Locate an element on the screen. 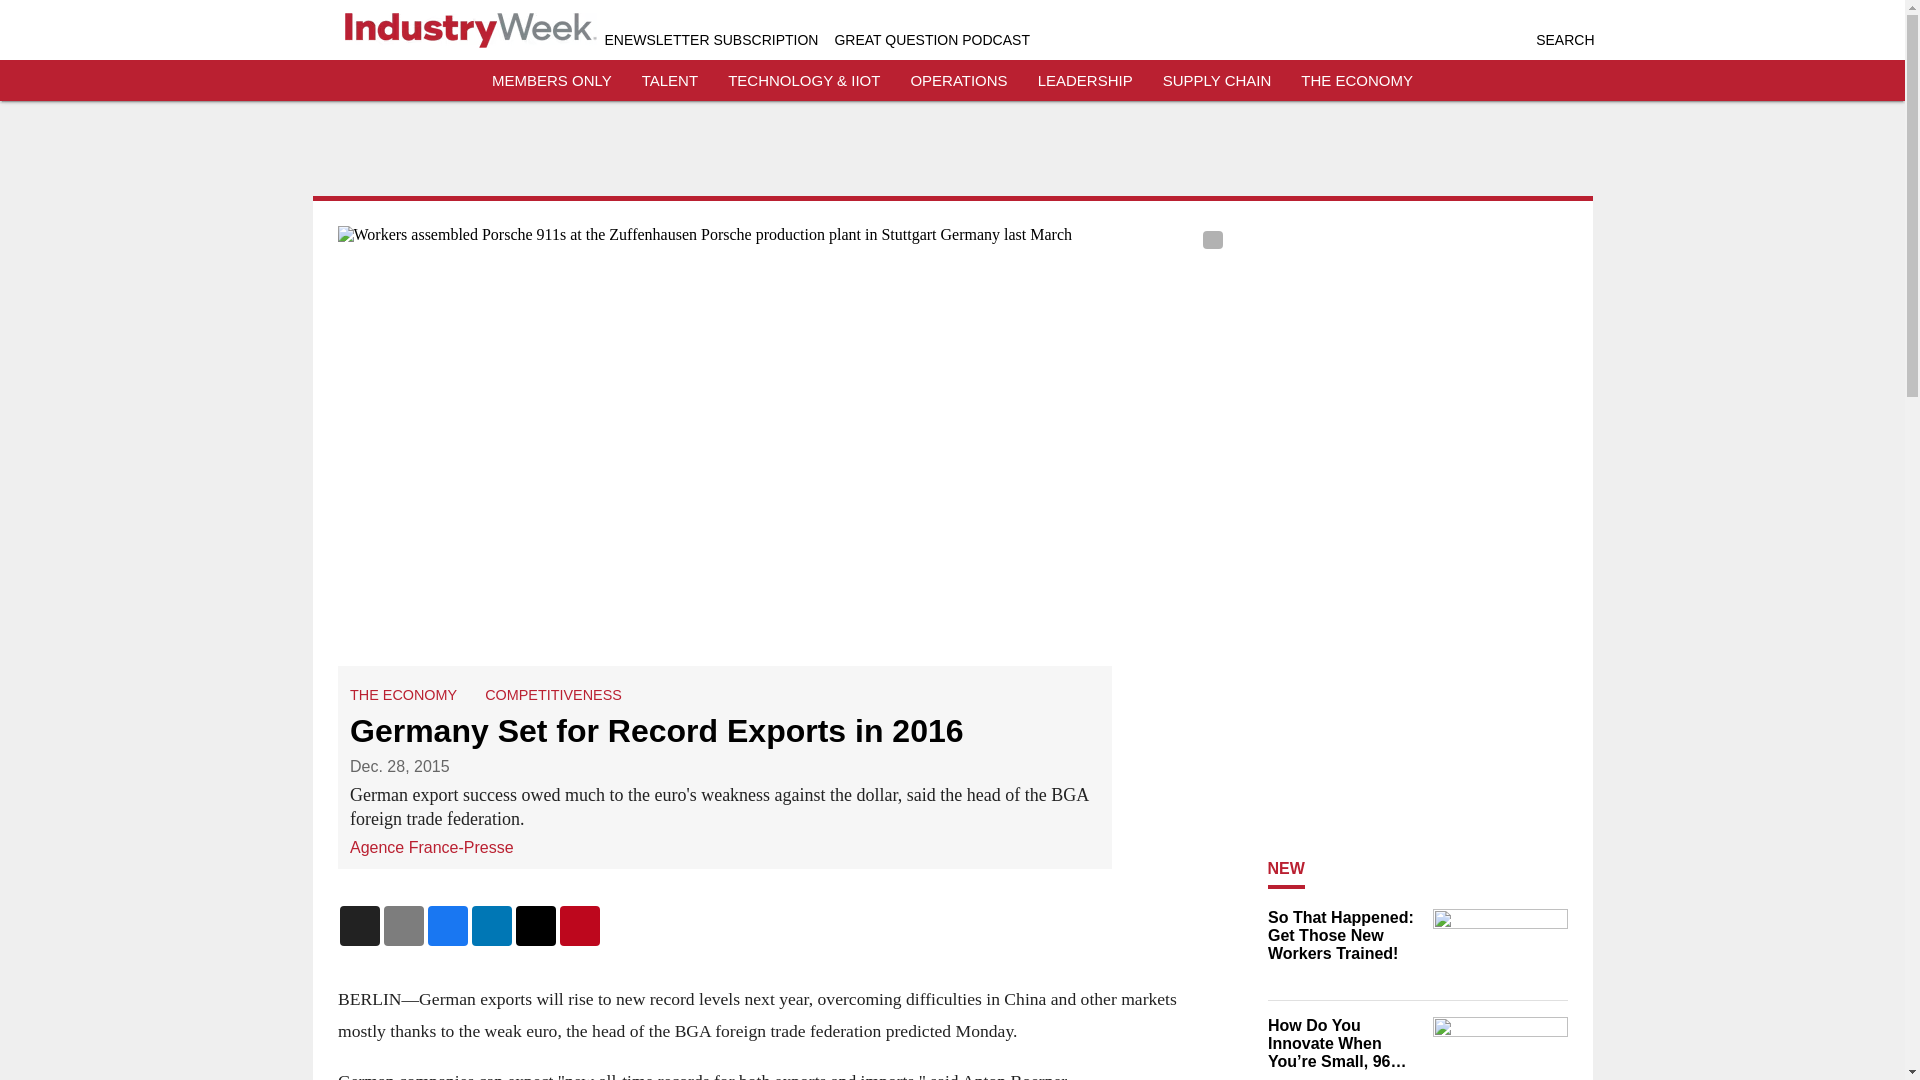  OPERATIONS is located at coordinates (958, 80).